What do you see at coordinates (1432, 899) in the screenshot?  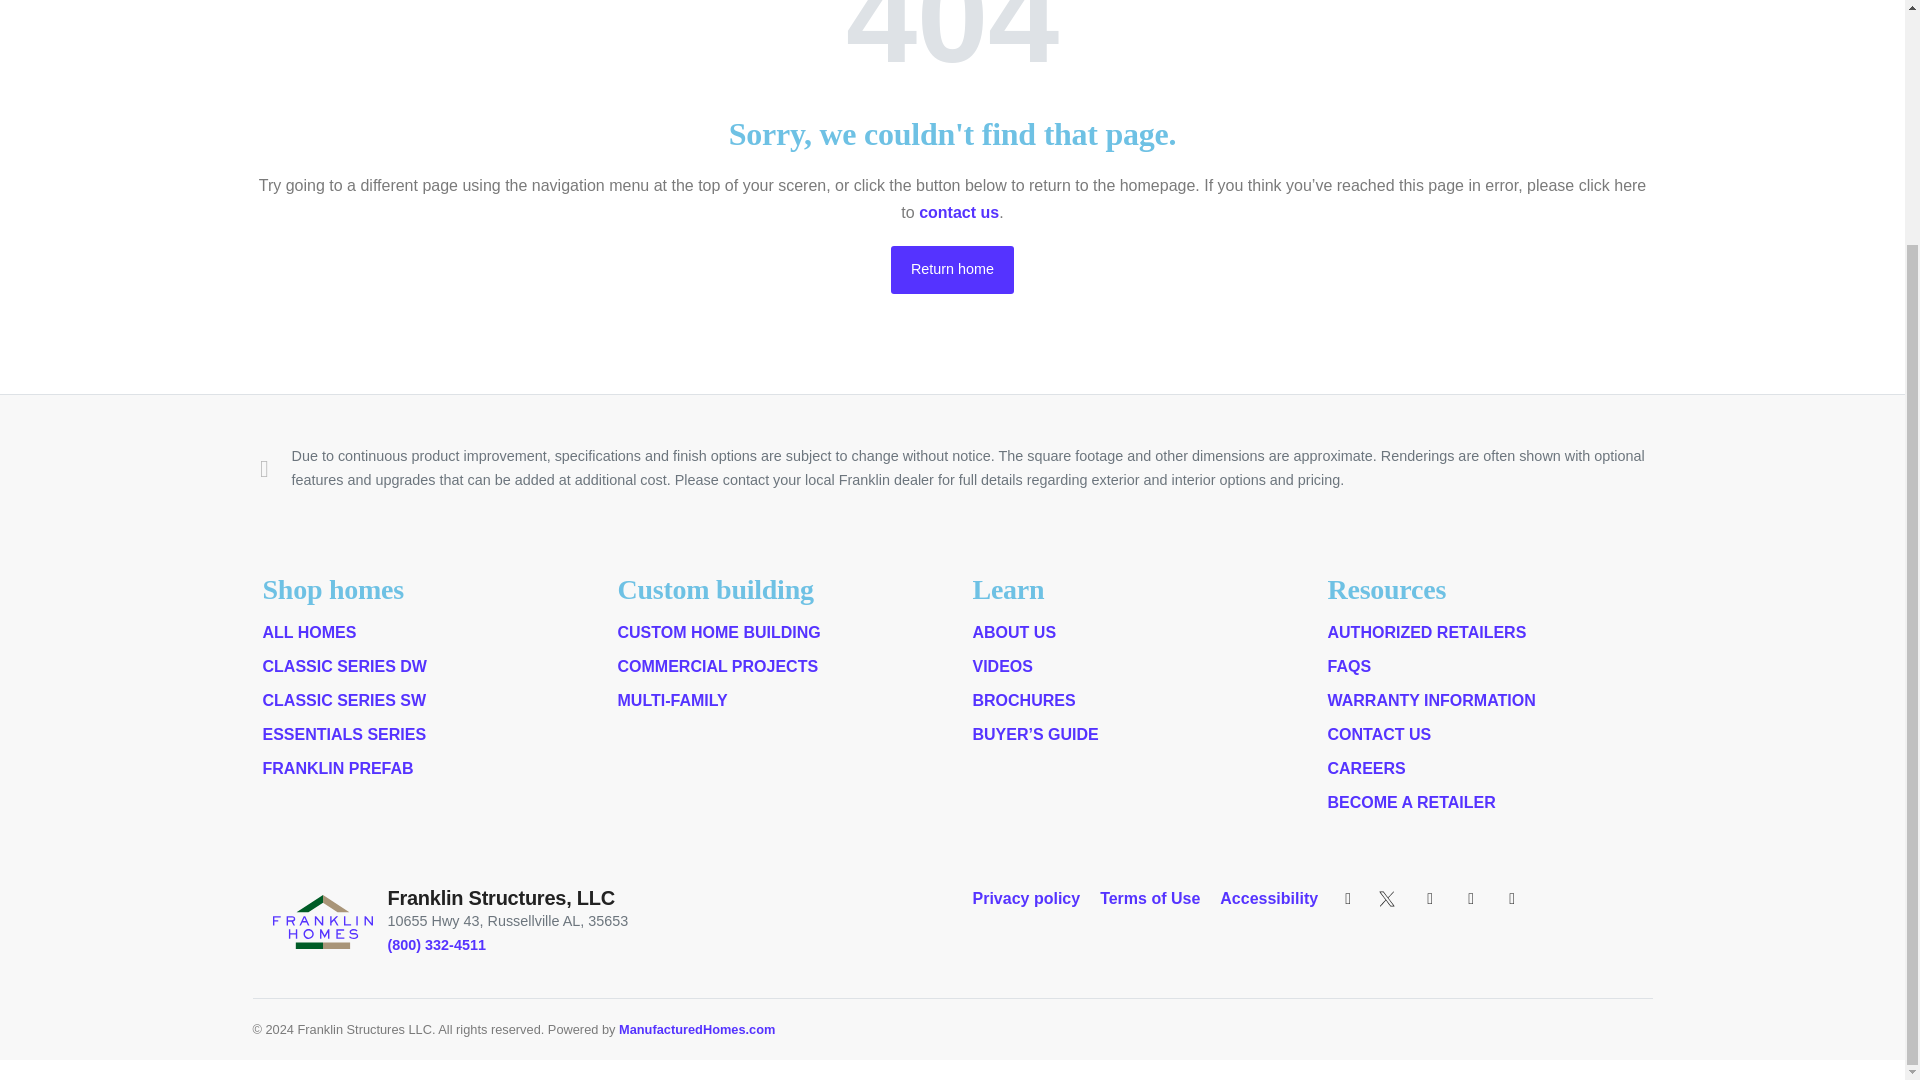 I see `Instagram` at bounding box center [1432, 899].